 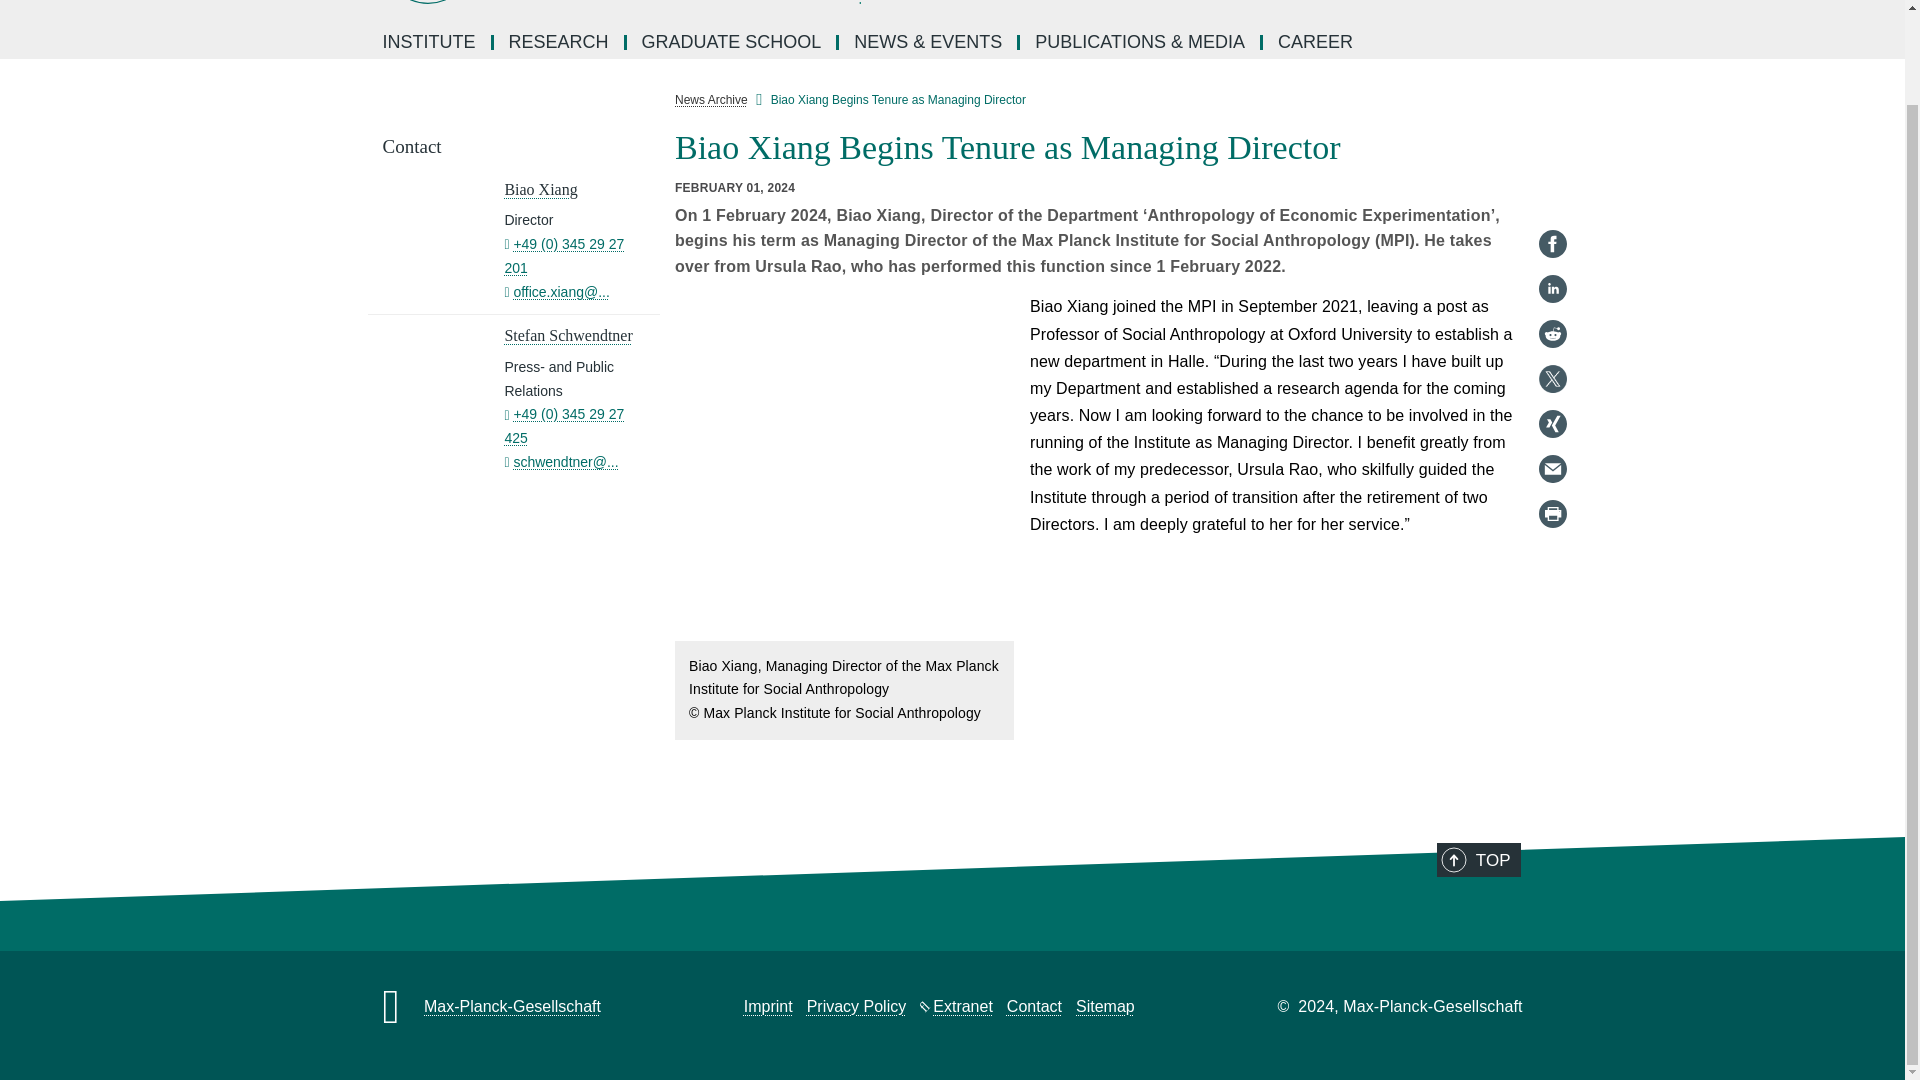 What do you see at coordinates (1552, 233) in the screenshot?
I see `Reddit` at bounding box center [1552, 233].